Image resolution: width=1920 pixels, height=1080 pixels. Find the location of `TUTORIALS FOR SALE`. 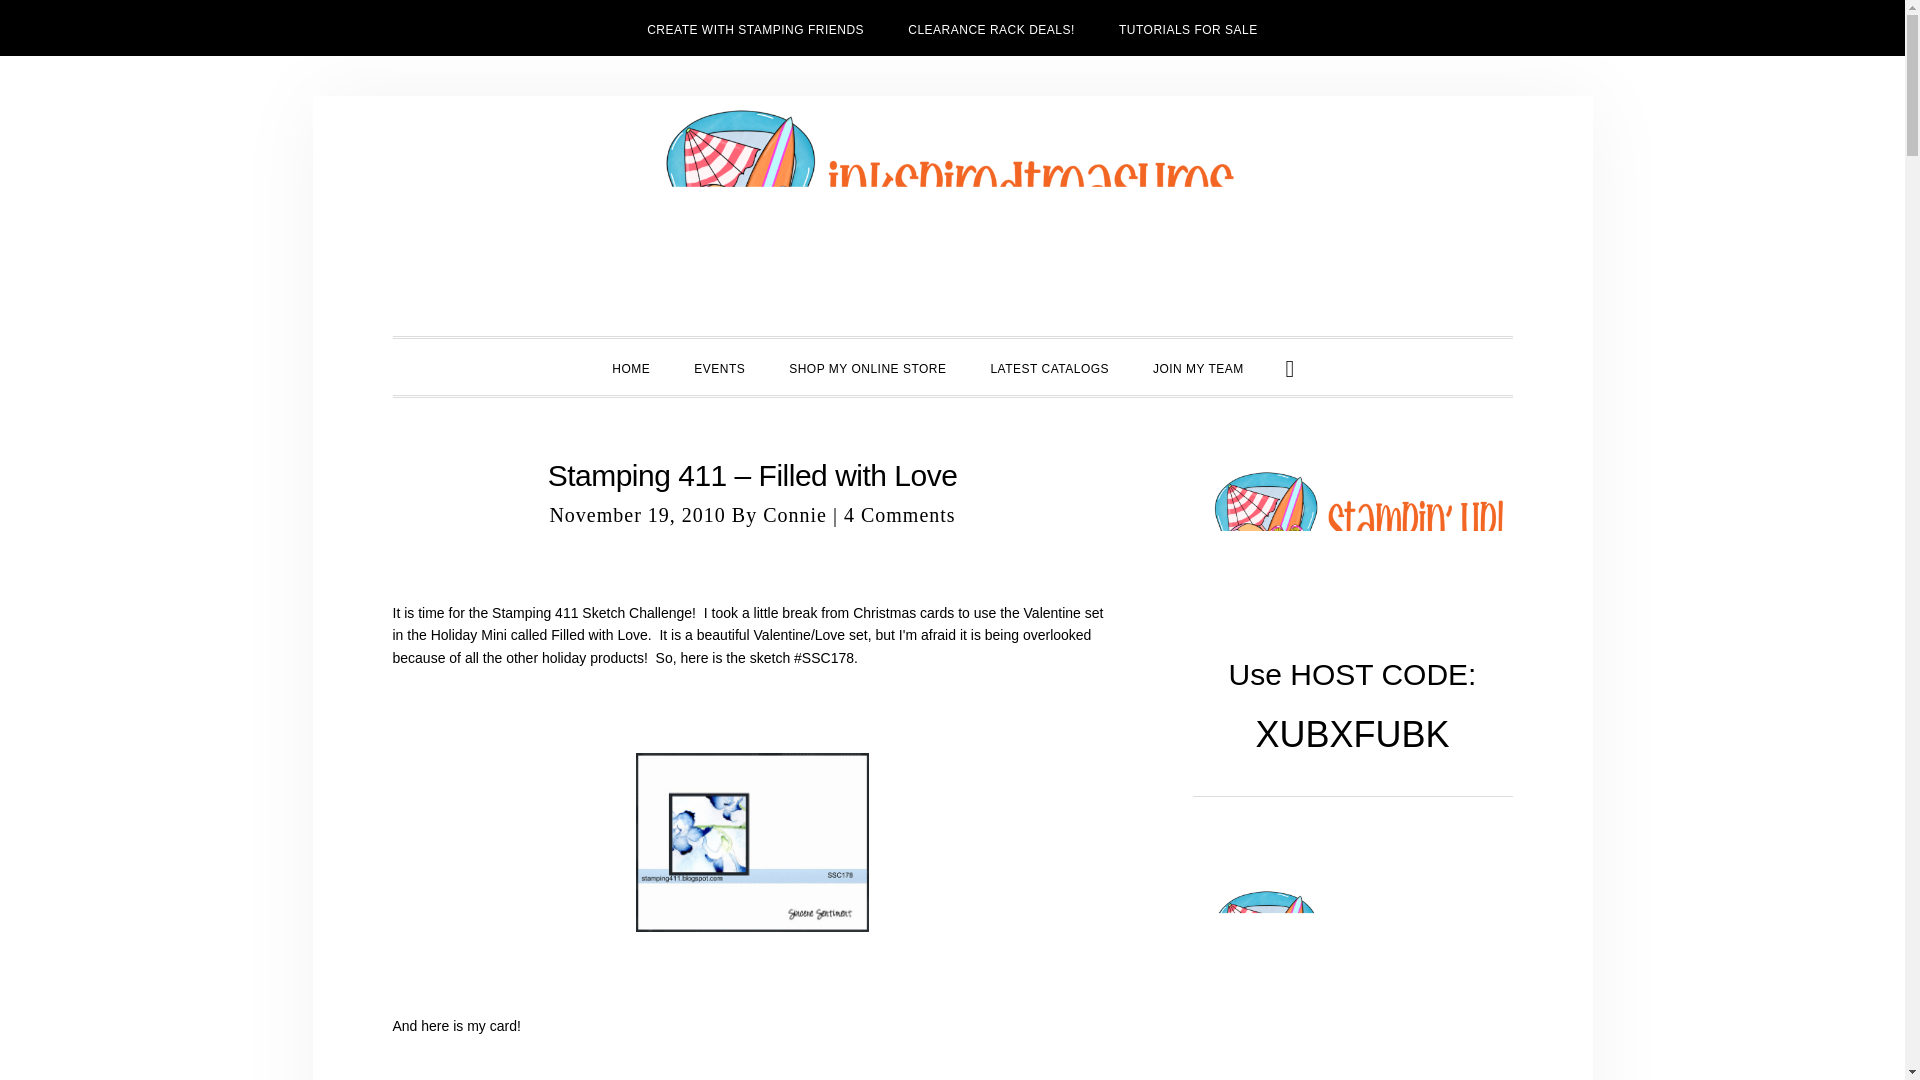

TUTORIALS FOR SALE is located at coordinates (1188, 28).